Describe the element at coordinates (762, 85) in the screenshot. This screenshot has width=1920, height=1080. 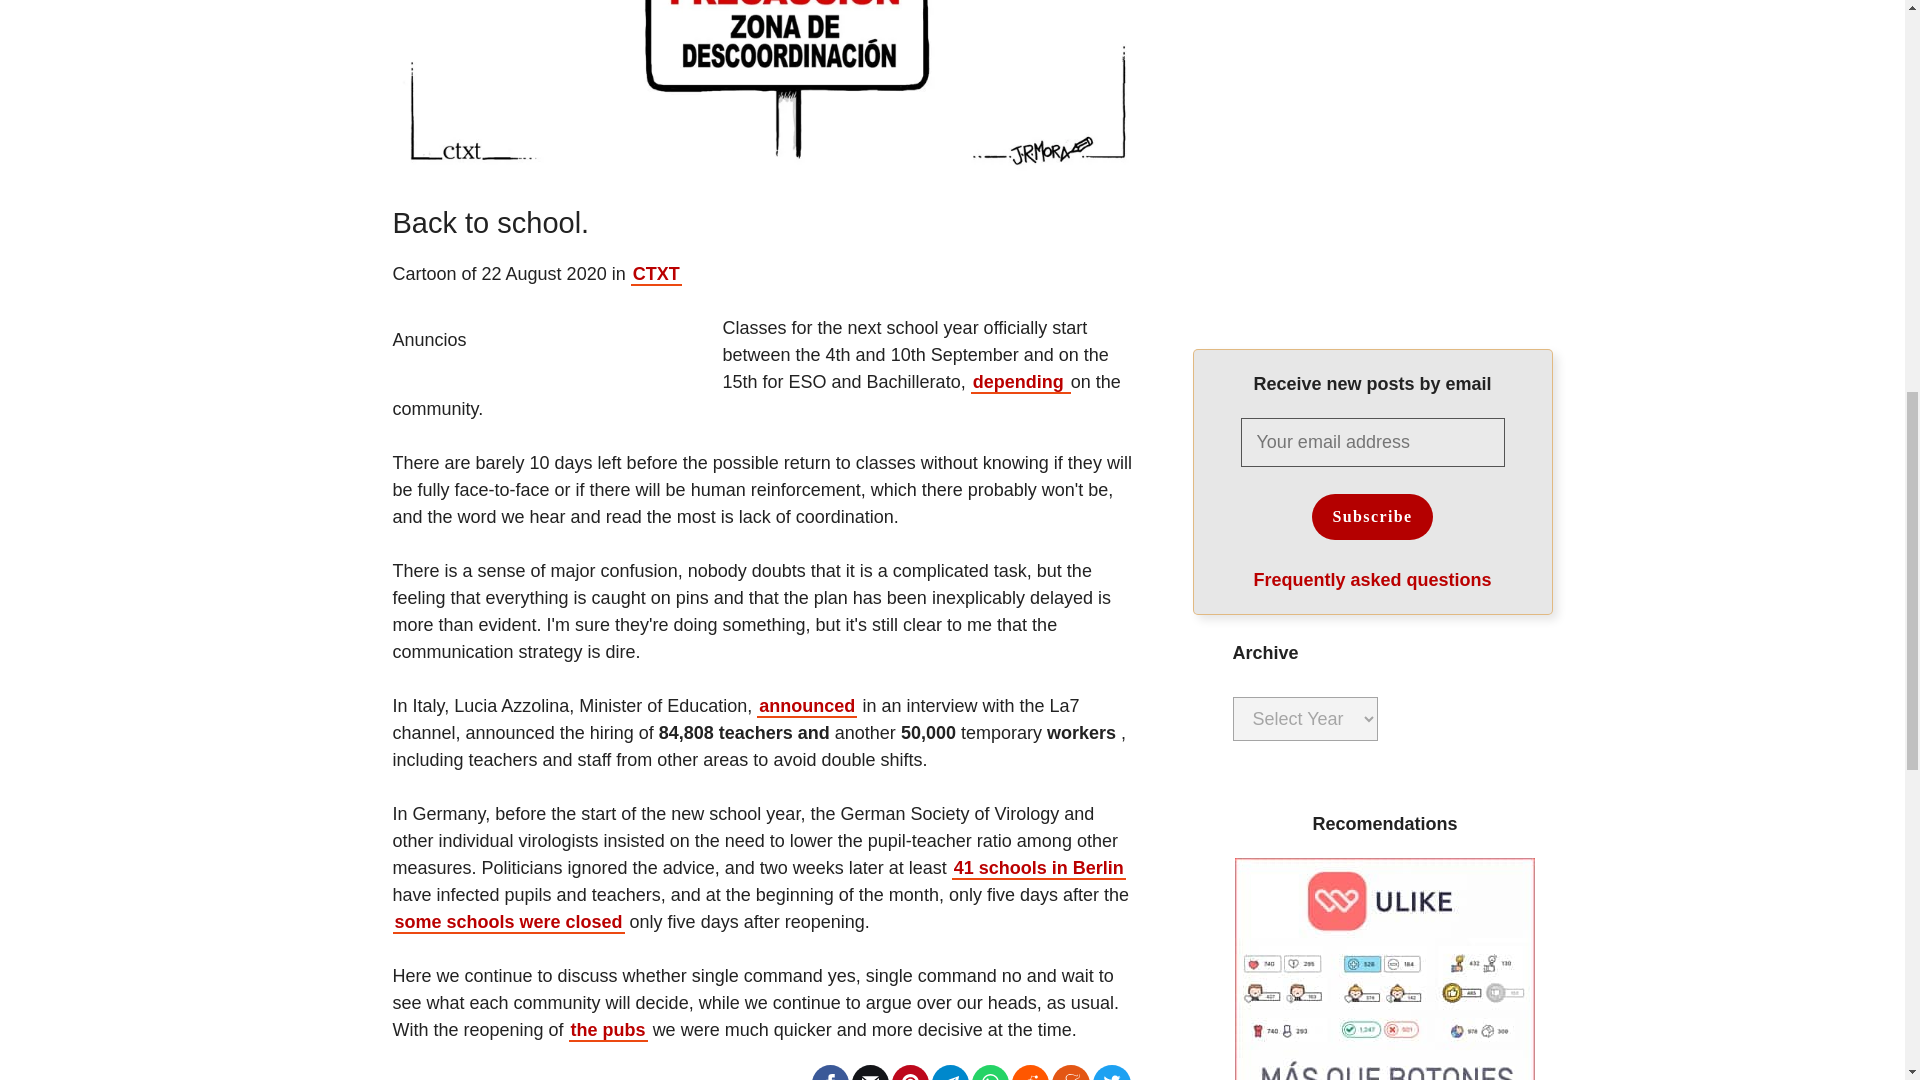
I see `Back to school` at that location.